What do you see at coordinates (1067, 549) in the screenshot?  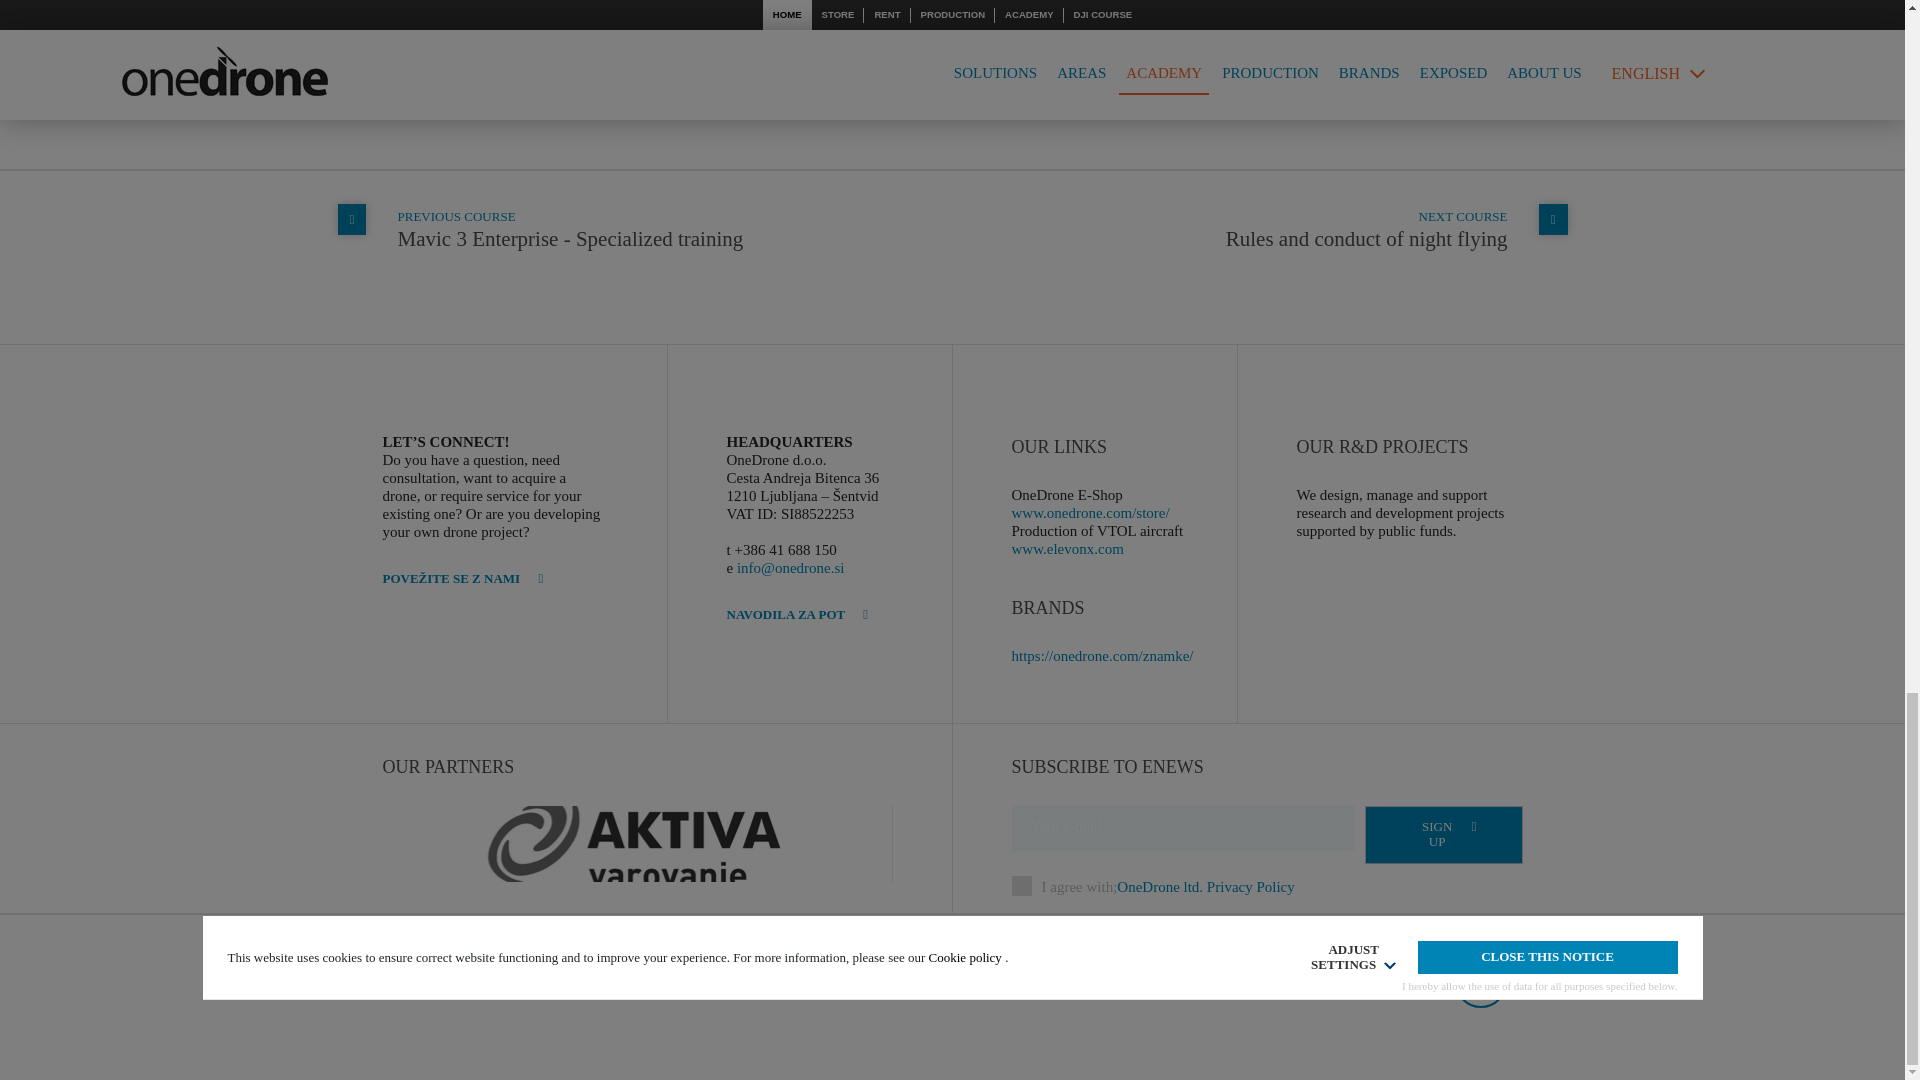 I see `SIGN UP` at bounding box center [1067, 549].